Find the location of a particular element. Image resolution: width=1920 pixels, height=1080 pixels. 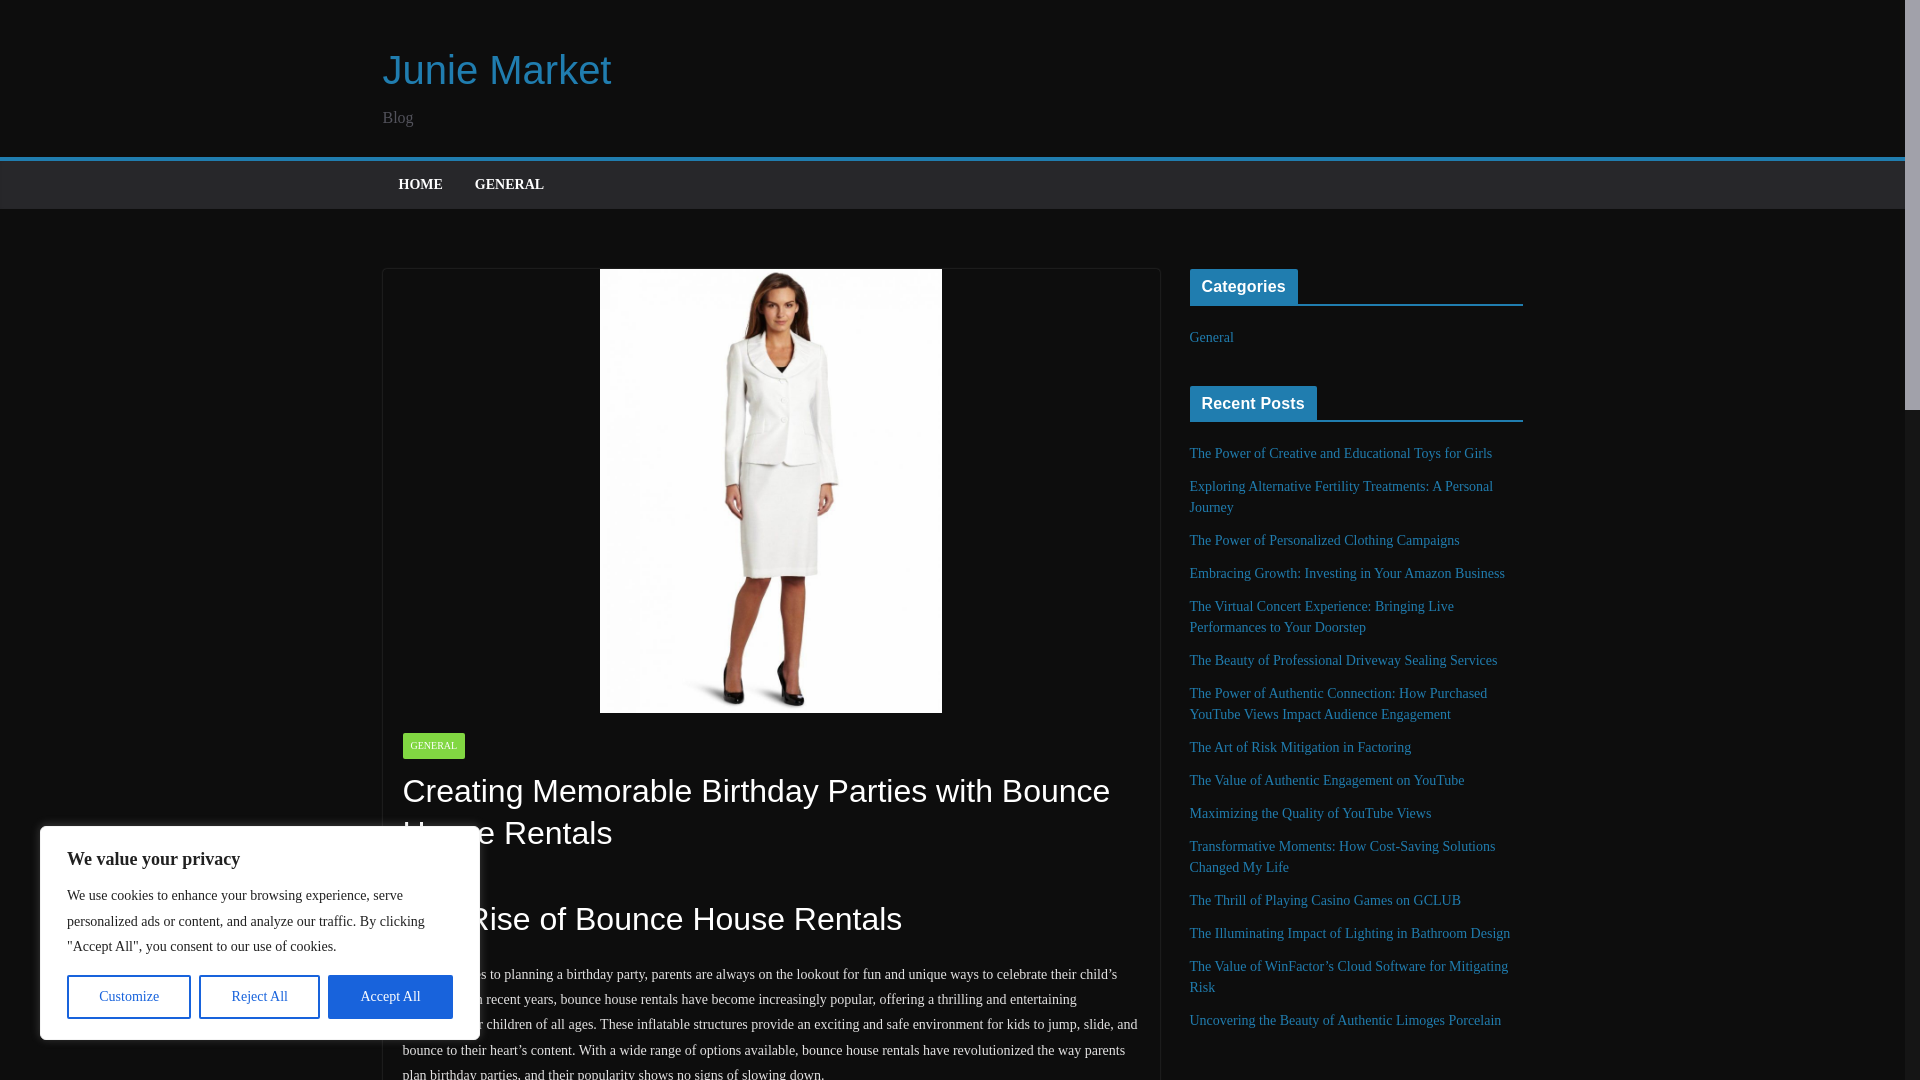

Embracing Growth: Investing in Your Amazon Business is located at coordinates (1348, 573).